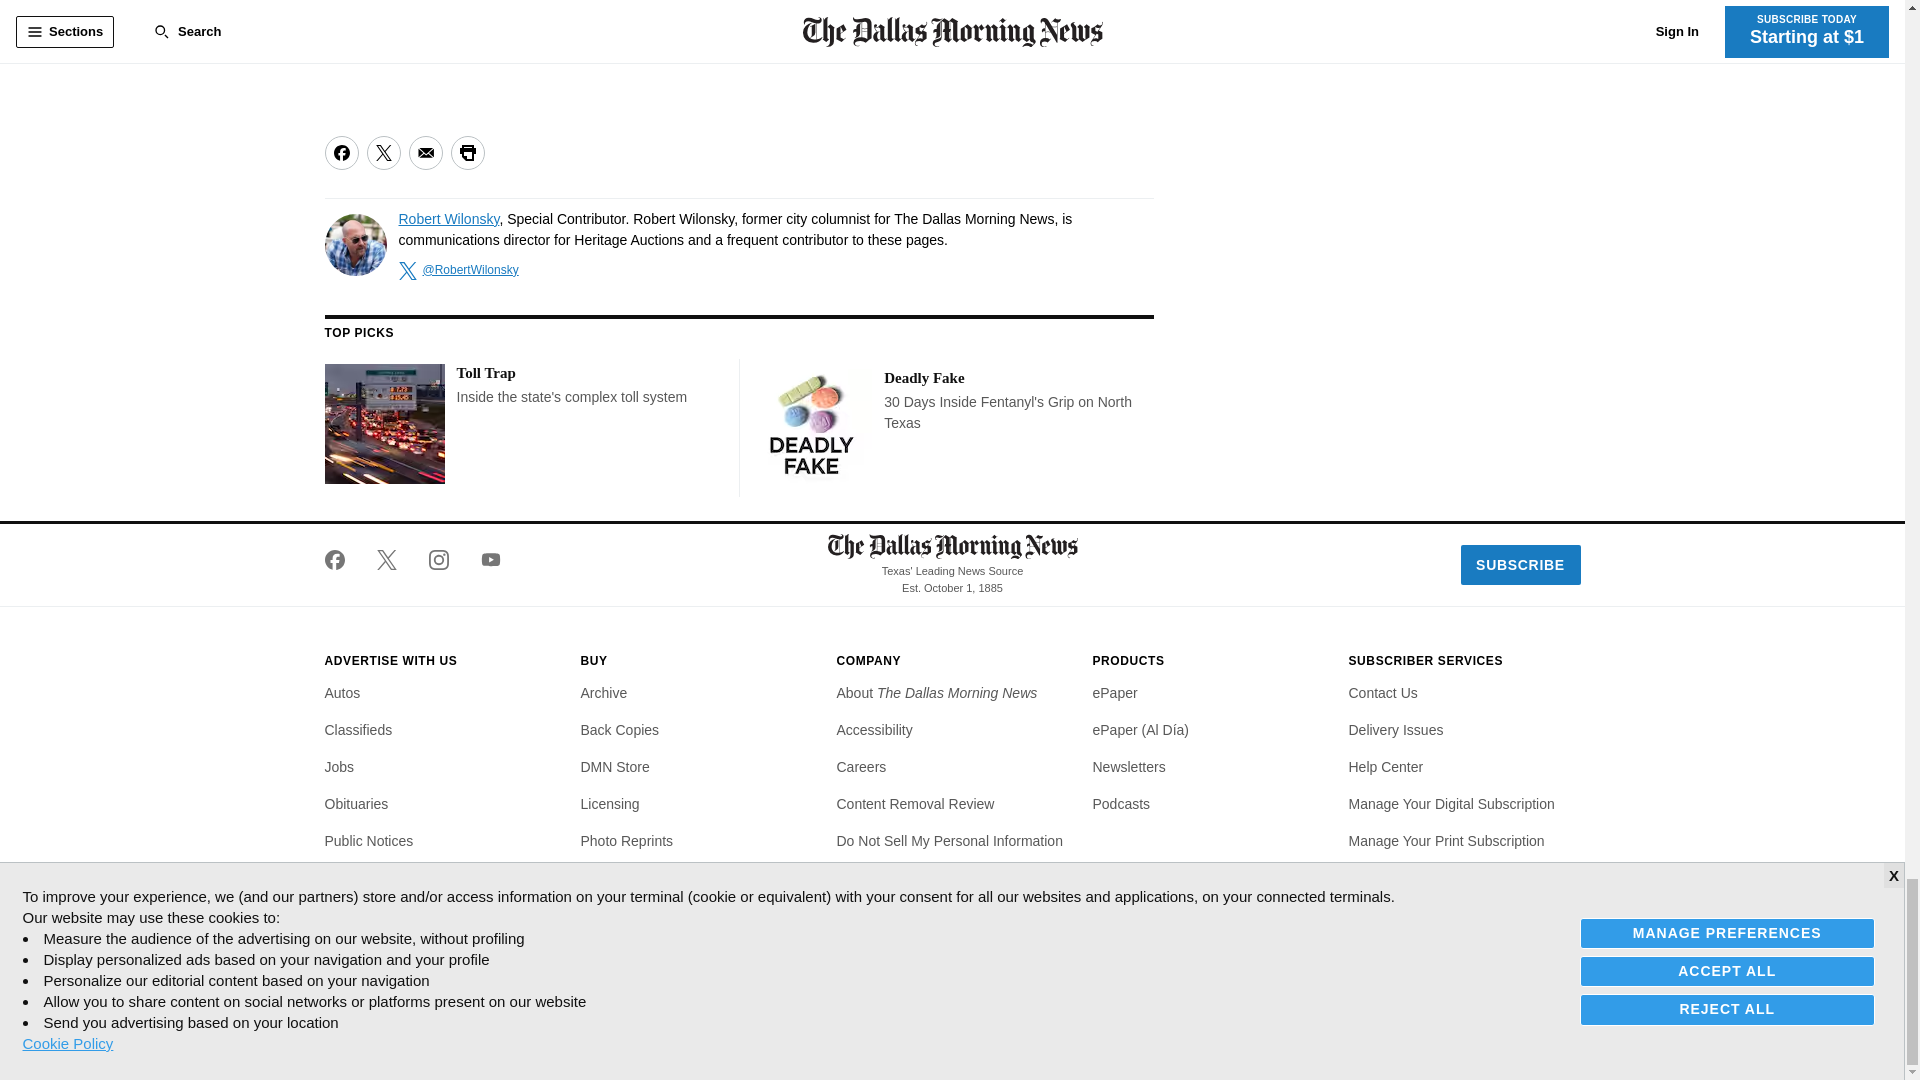 The height and width of the screenshot is (1080, 1920). Describe the element at coordinates (424, 152) in the screenshot. I see `Share via Email` at that location.